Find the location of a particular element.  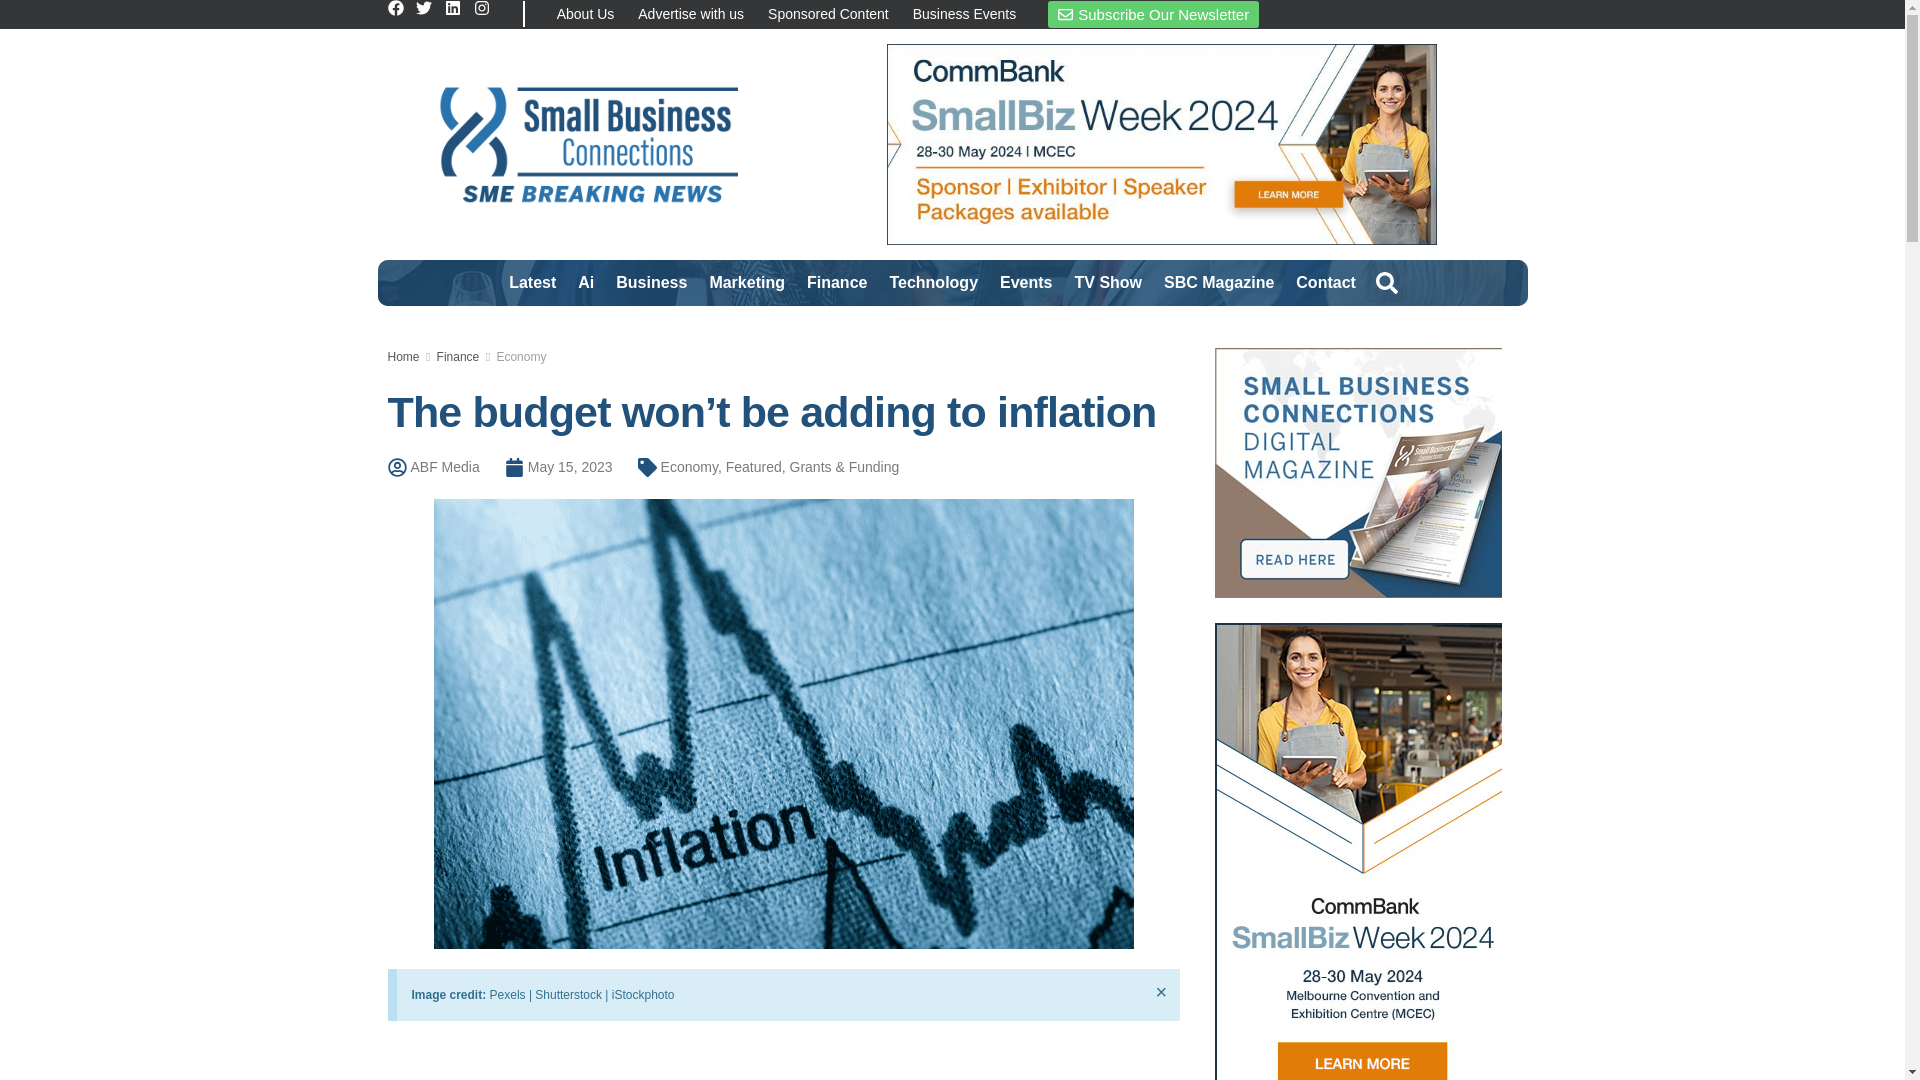

Marketing is located at coordinates (747, 282).